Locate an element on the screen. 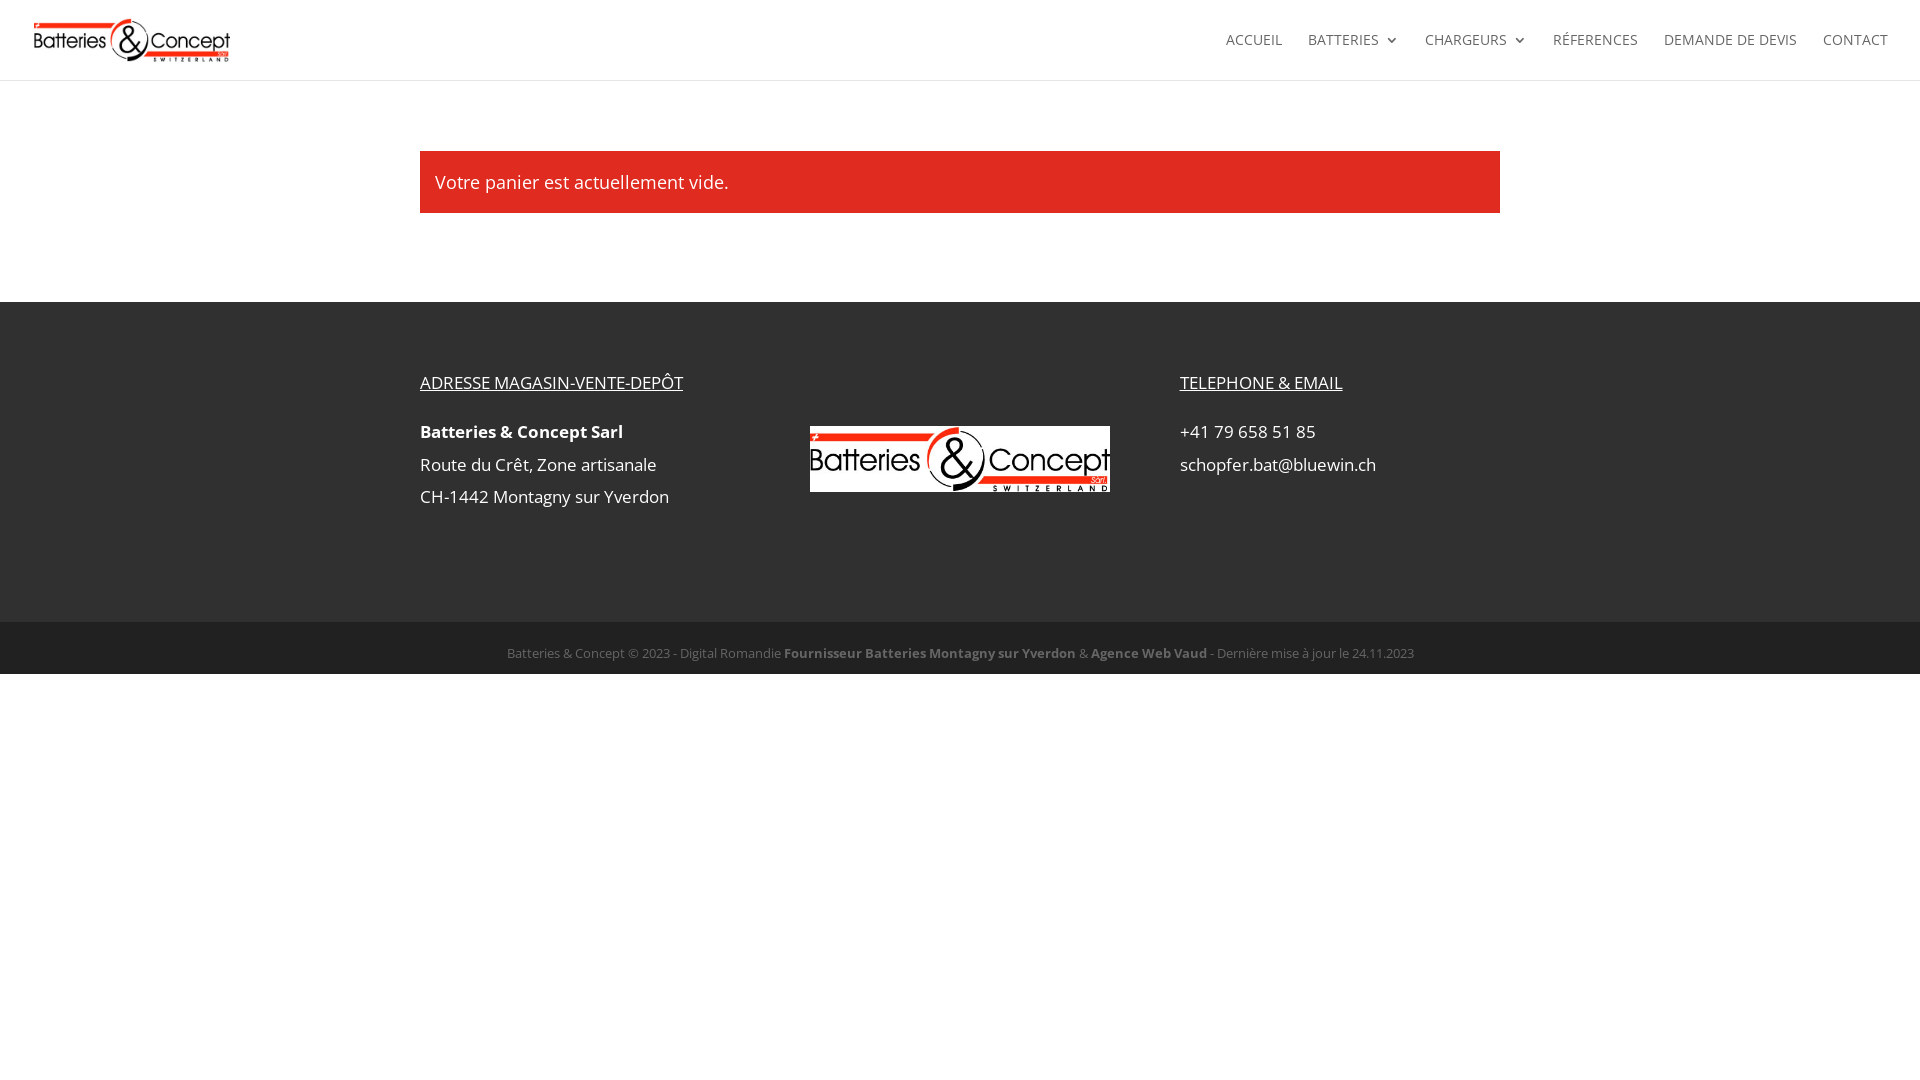 Image resolution: width=1920 pixels, height=1080 pixels. CHARGEURS is located at coordinates (1476, 56).